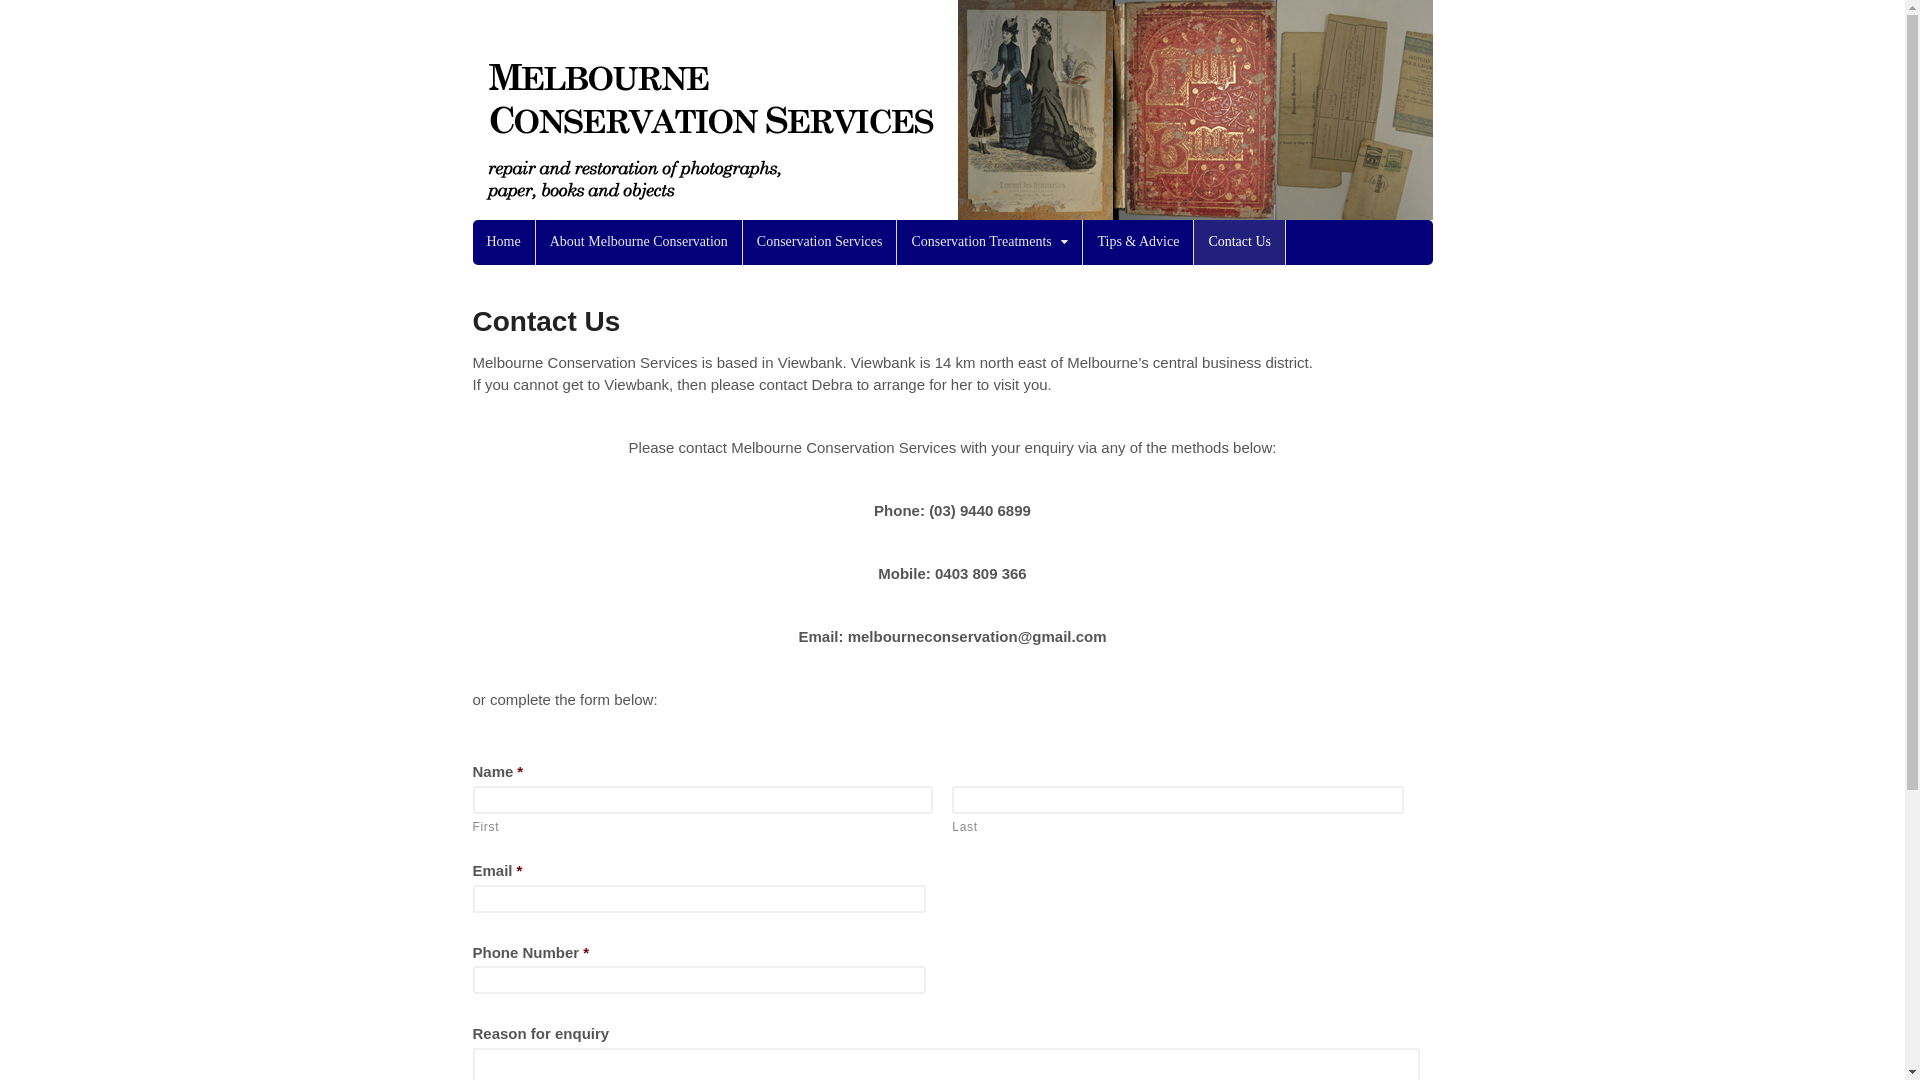 Image resolution: width=1920 pixels, height=1080 pixels. What do you see at coordinates (639, 242) in the screenshot?
I see `About Melbourne Conservation` at bounding box center [639, 242].